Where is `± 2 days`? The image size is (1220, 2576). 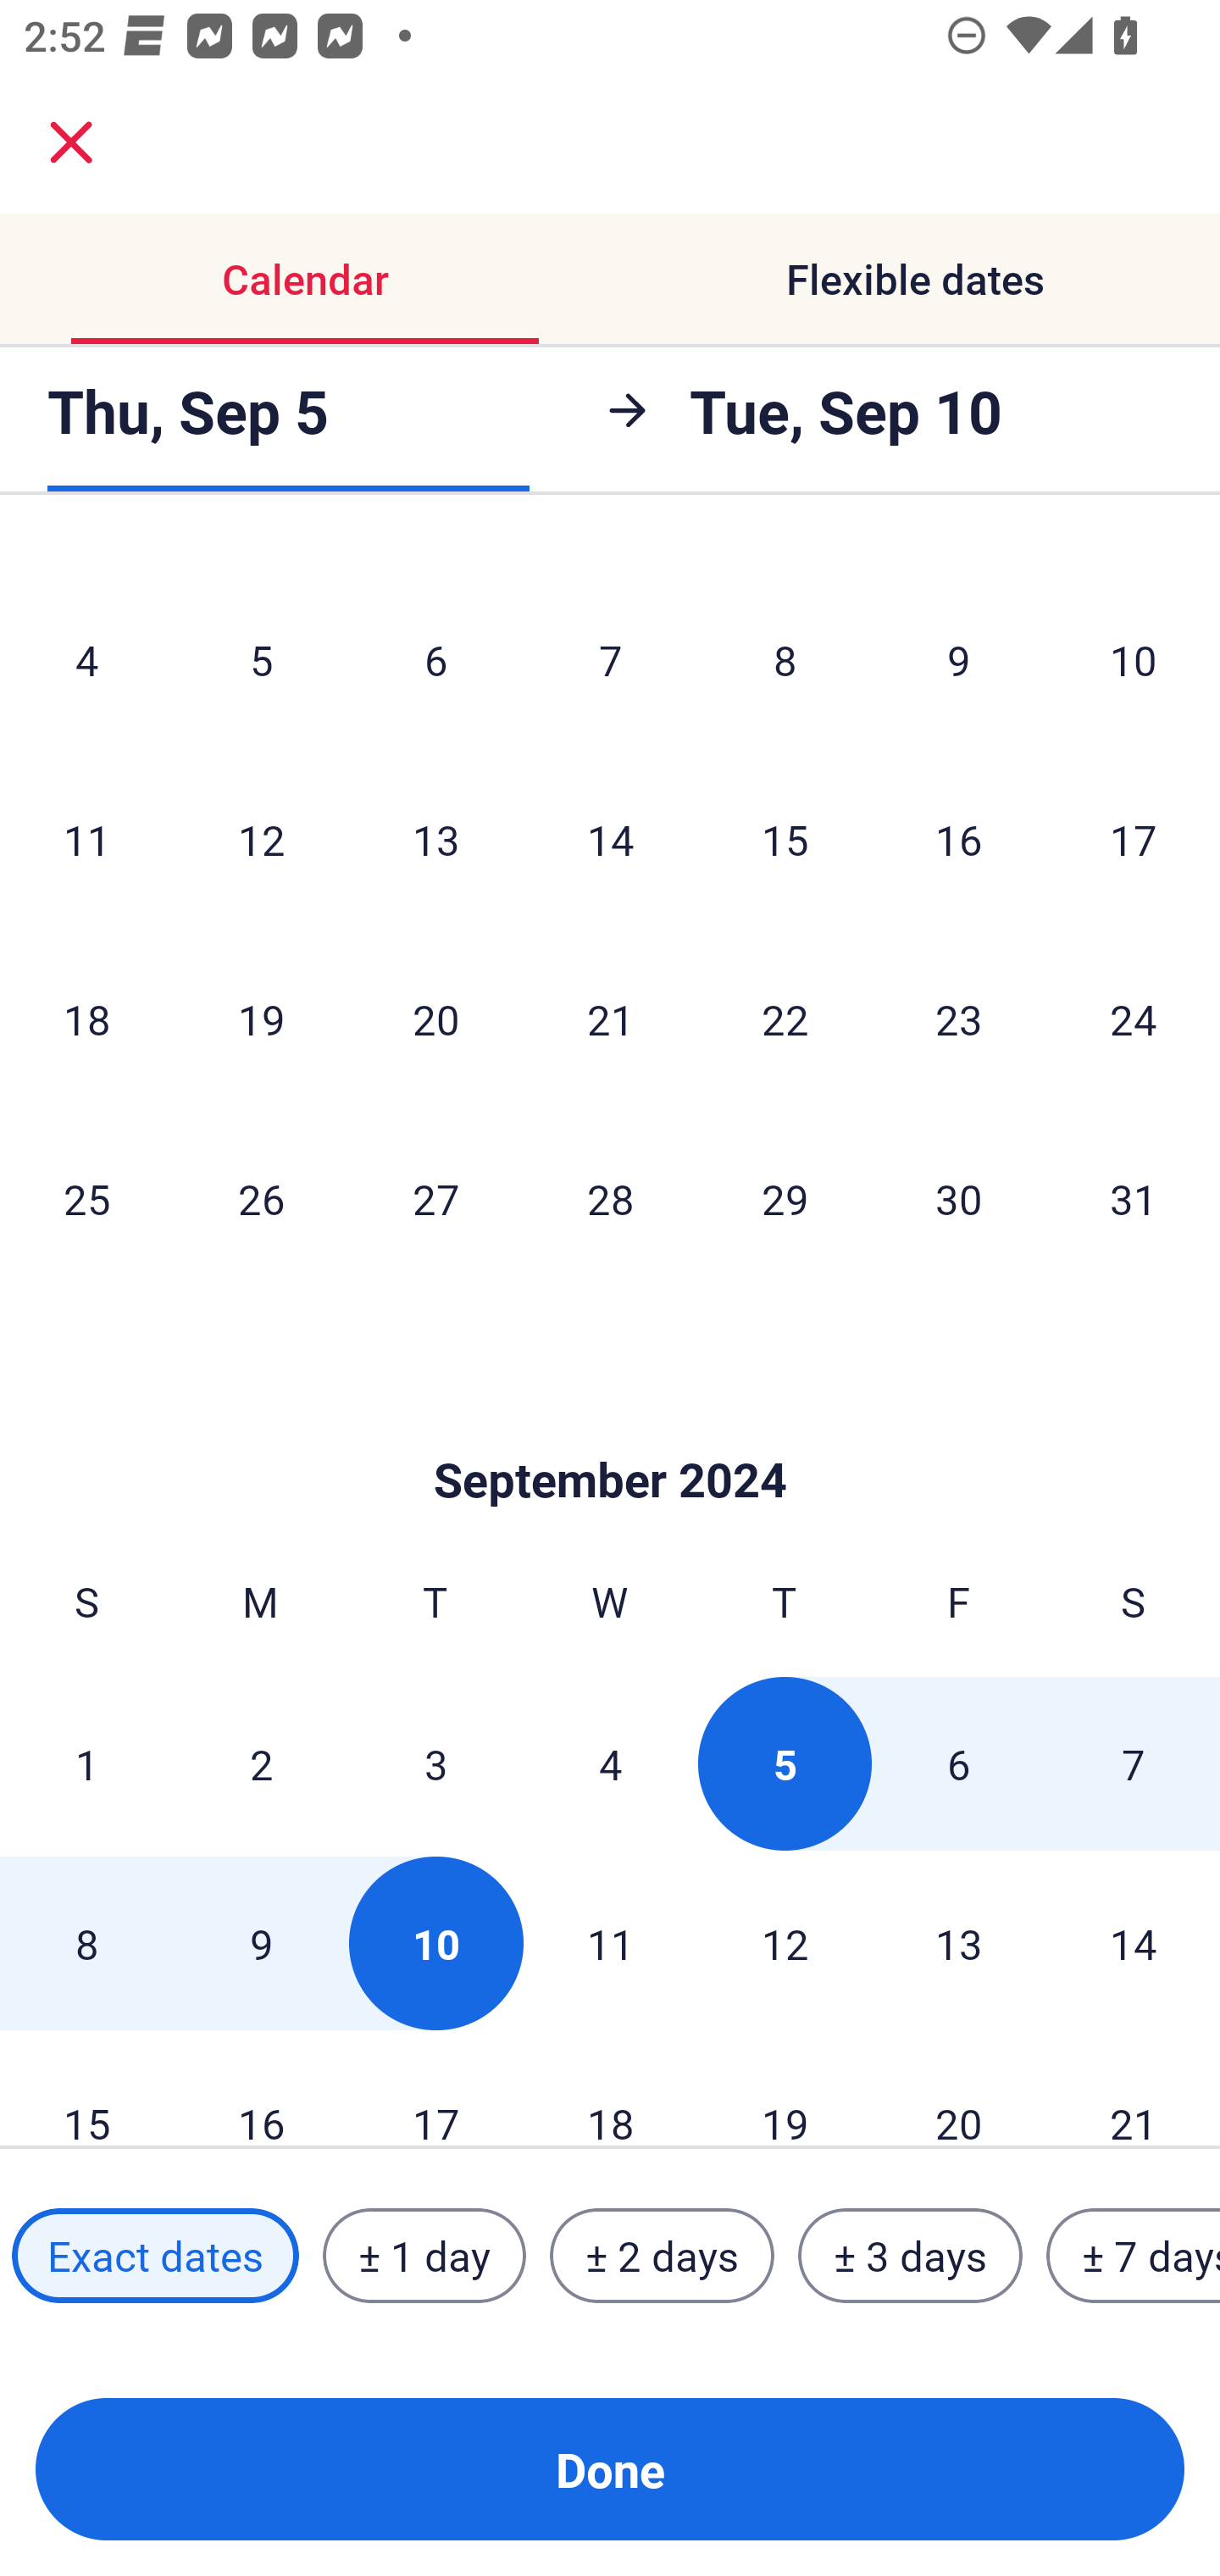 ± 2 days is located at coordinates (663, 2255).